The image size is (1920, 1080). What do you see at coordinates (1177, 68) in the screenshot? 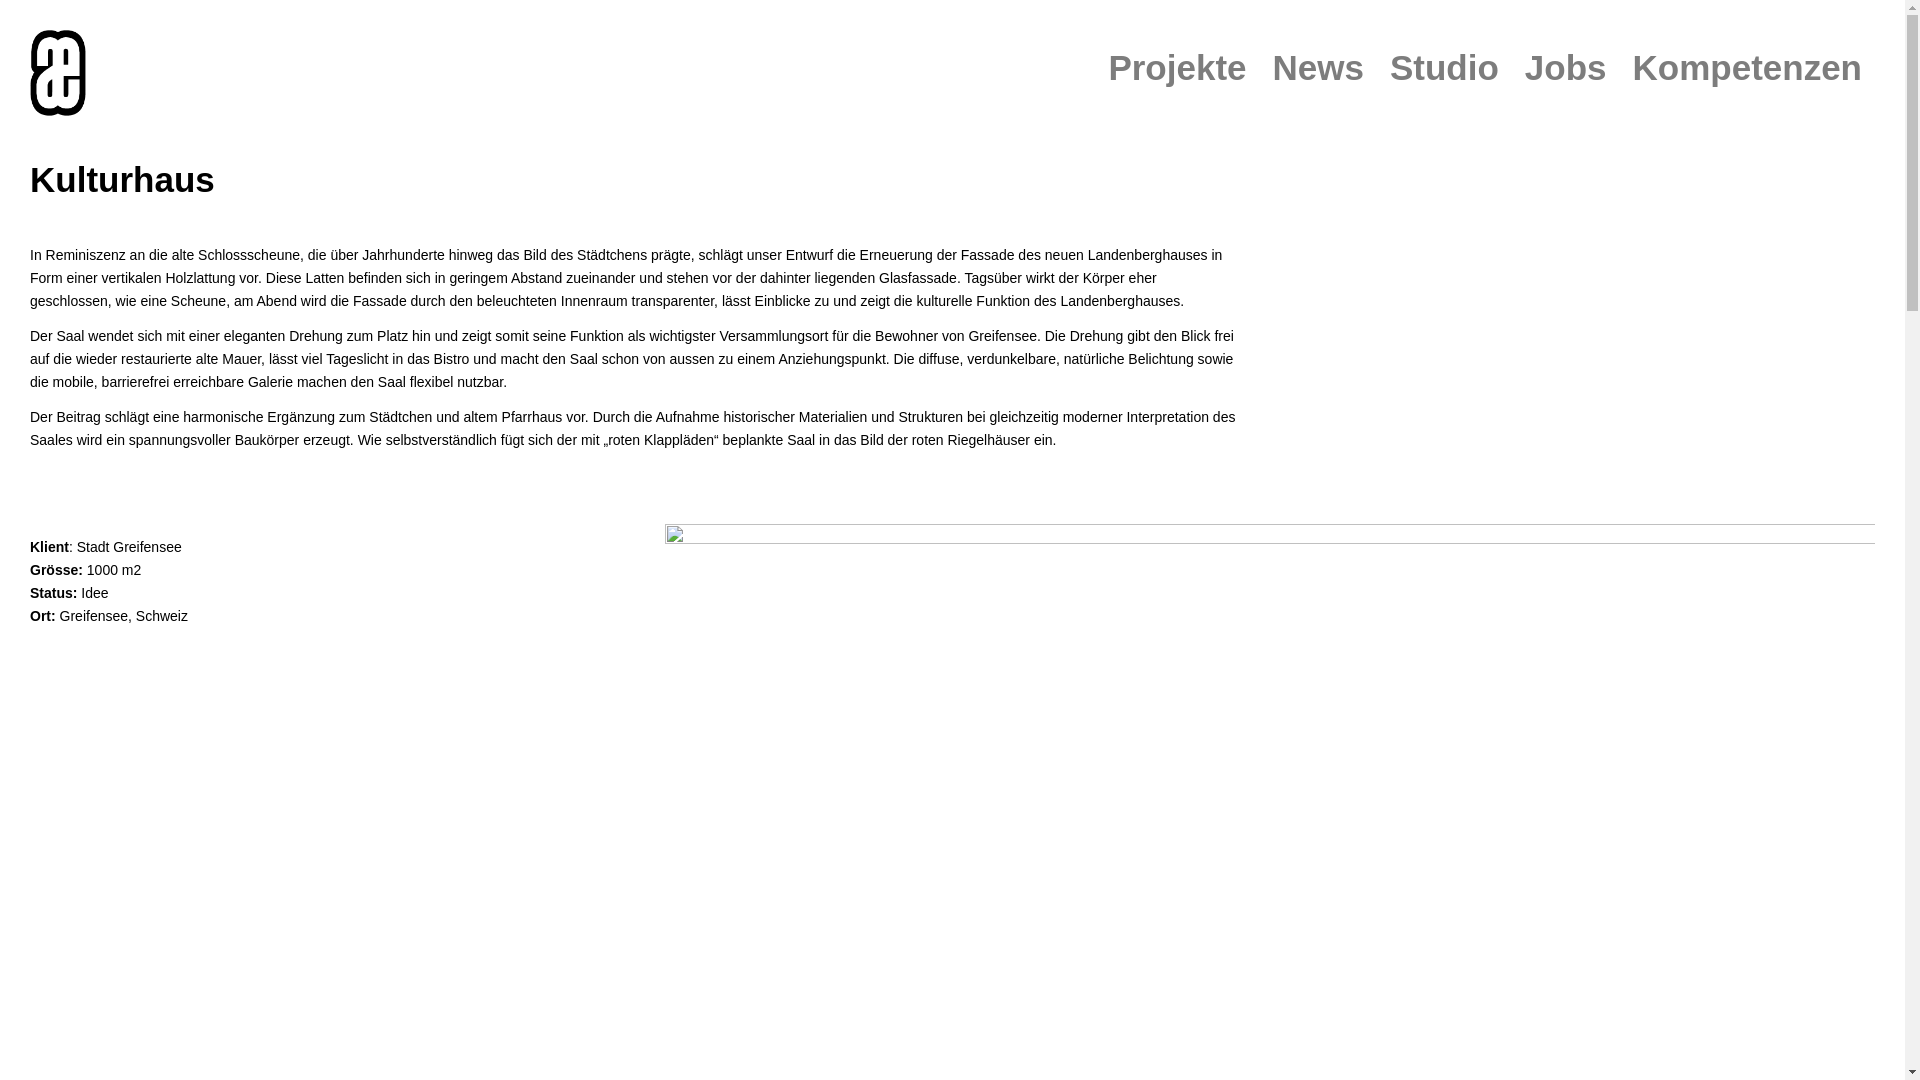
I see `Projekte` at bounding box center [1177, 68].